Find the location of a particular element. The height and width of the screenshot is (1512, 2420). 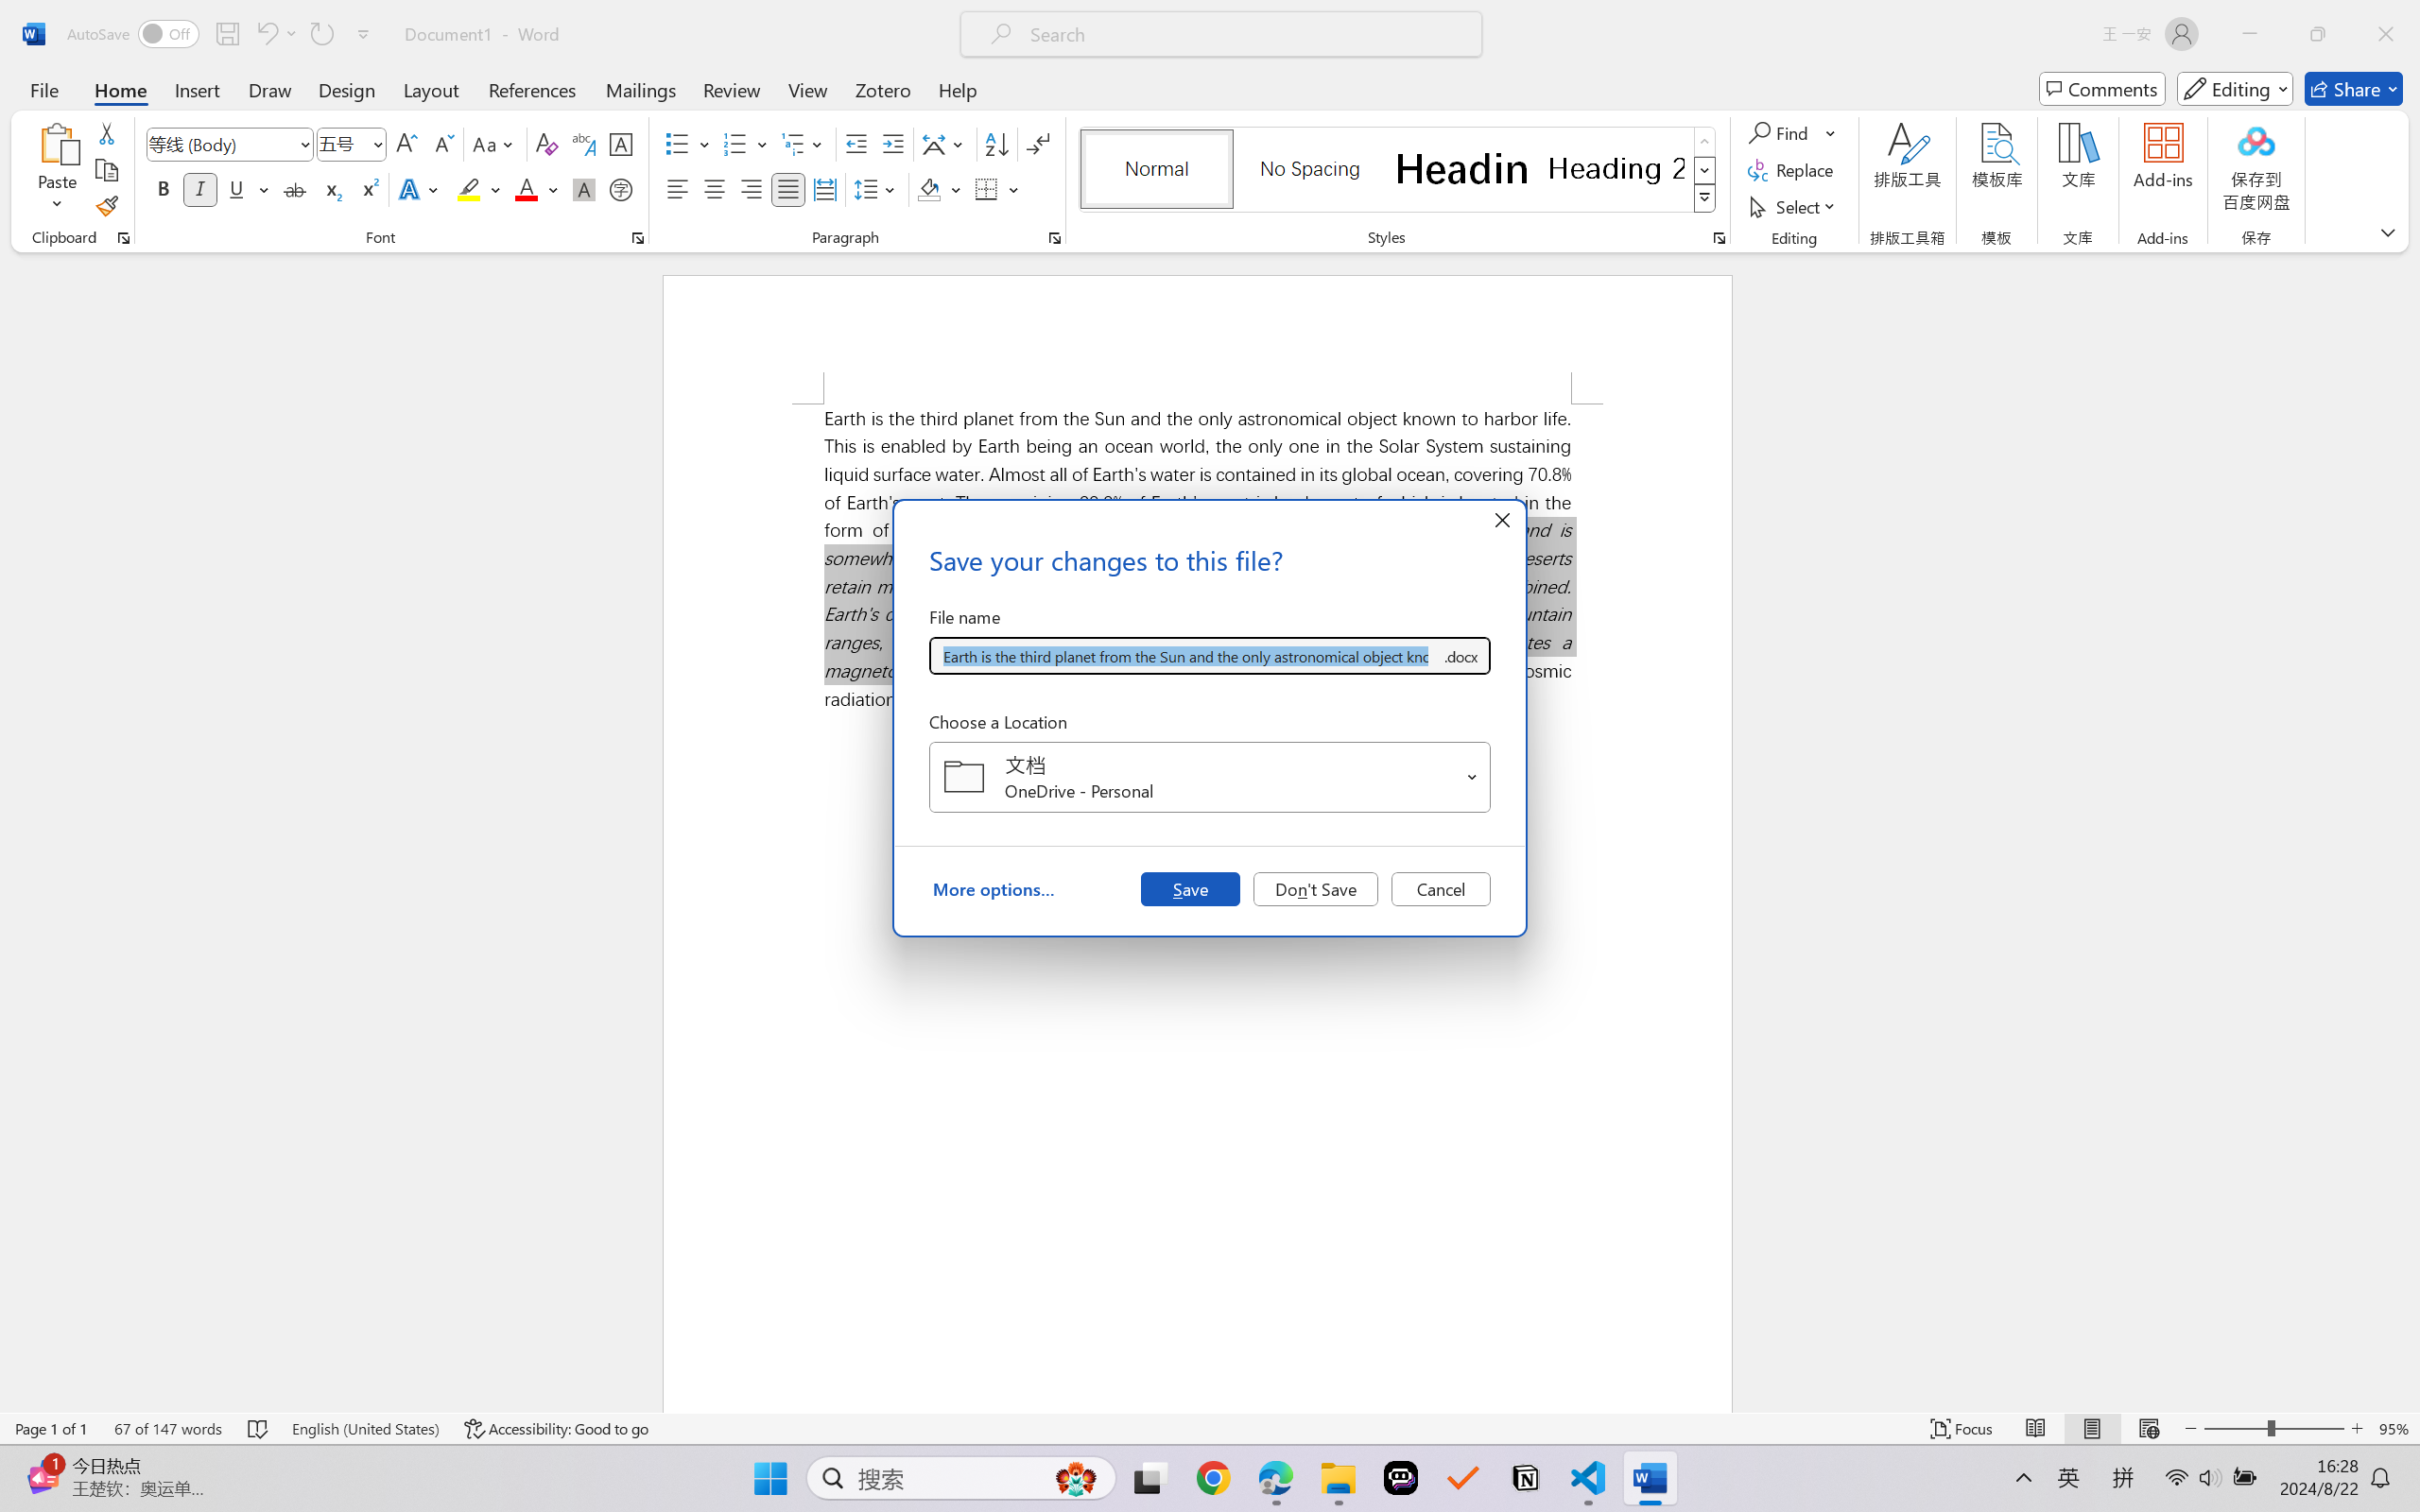

Text Effects and Typography is located at coordinates (421, 189).